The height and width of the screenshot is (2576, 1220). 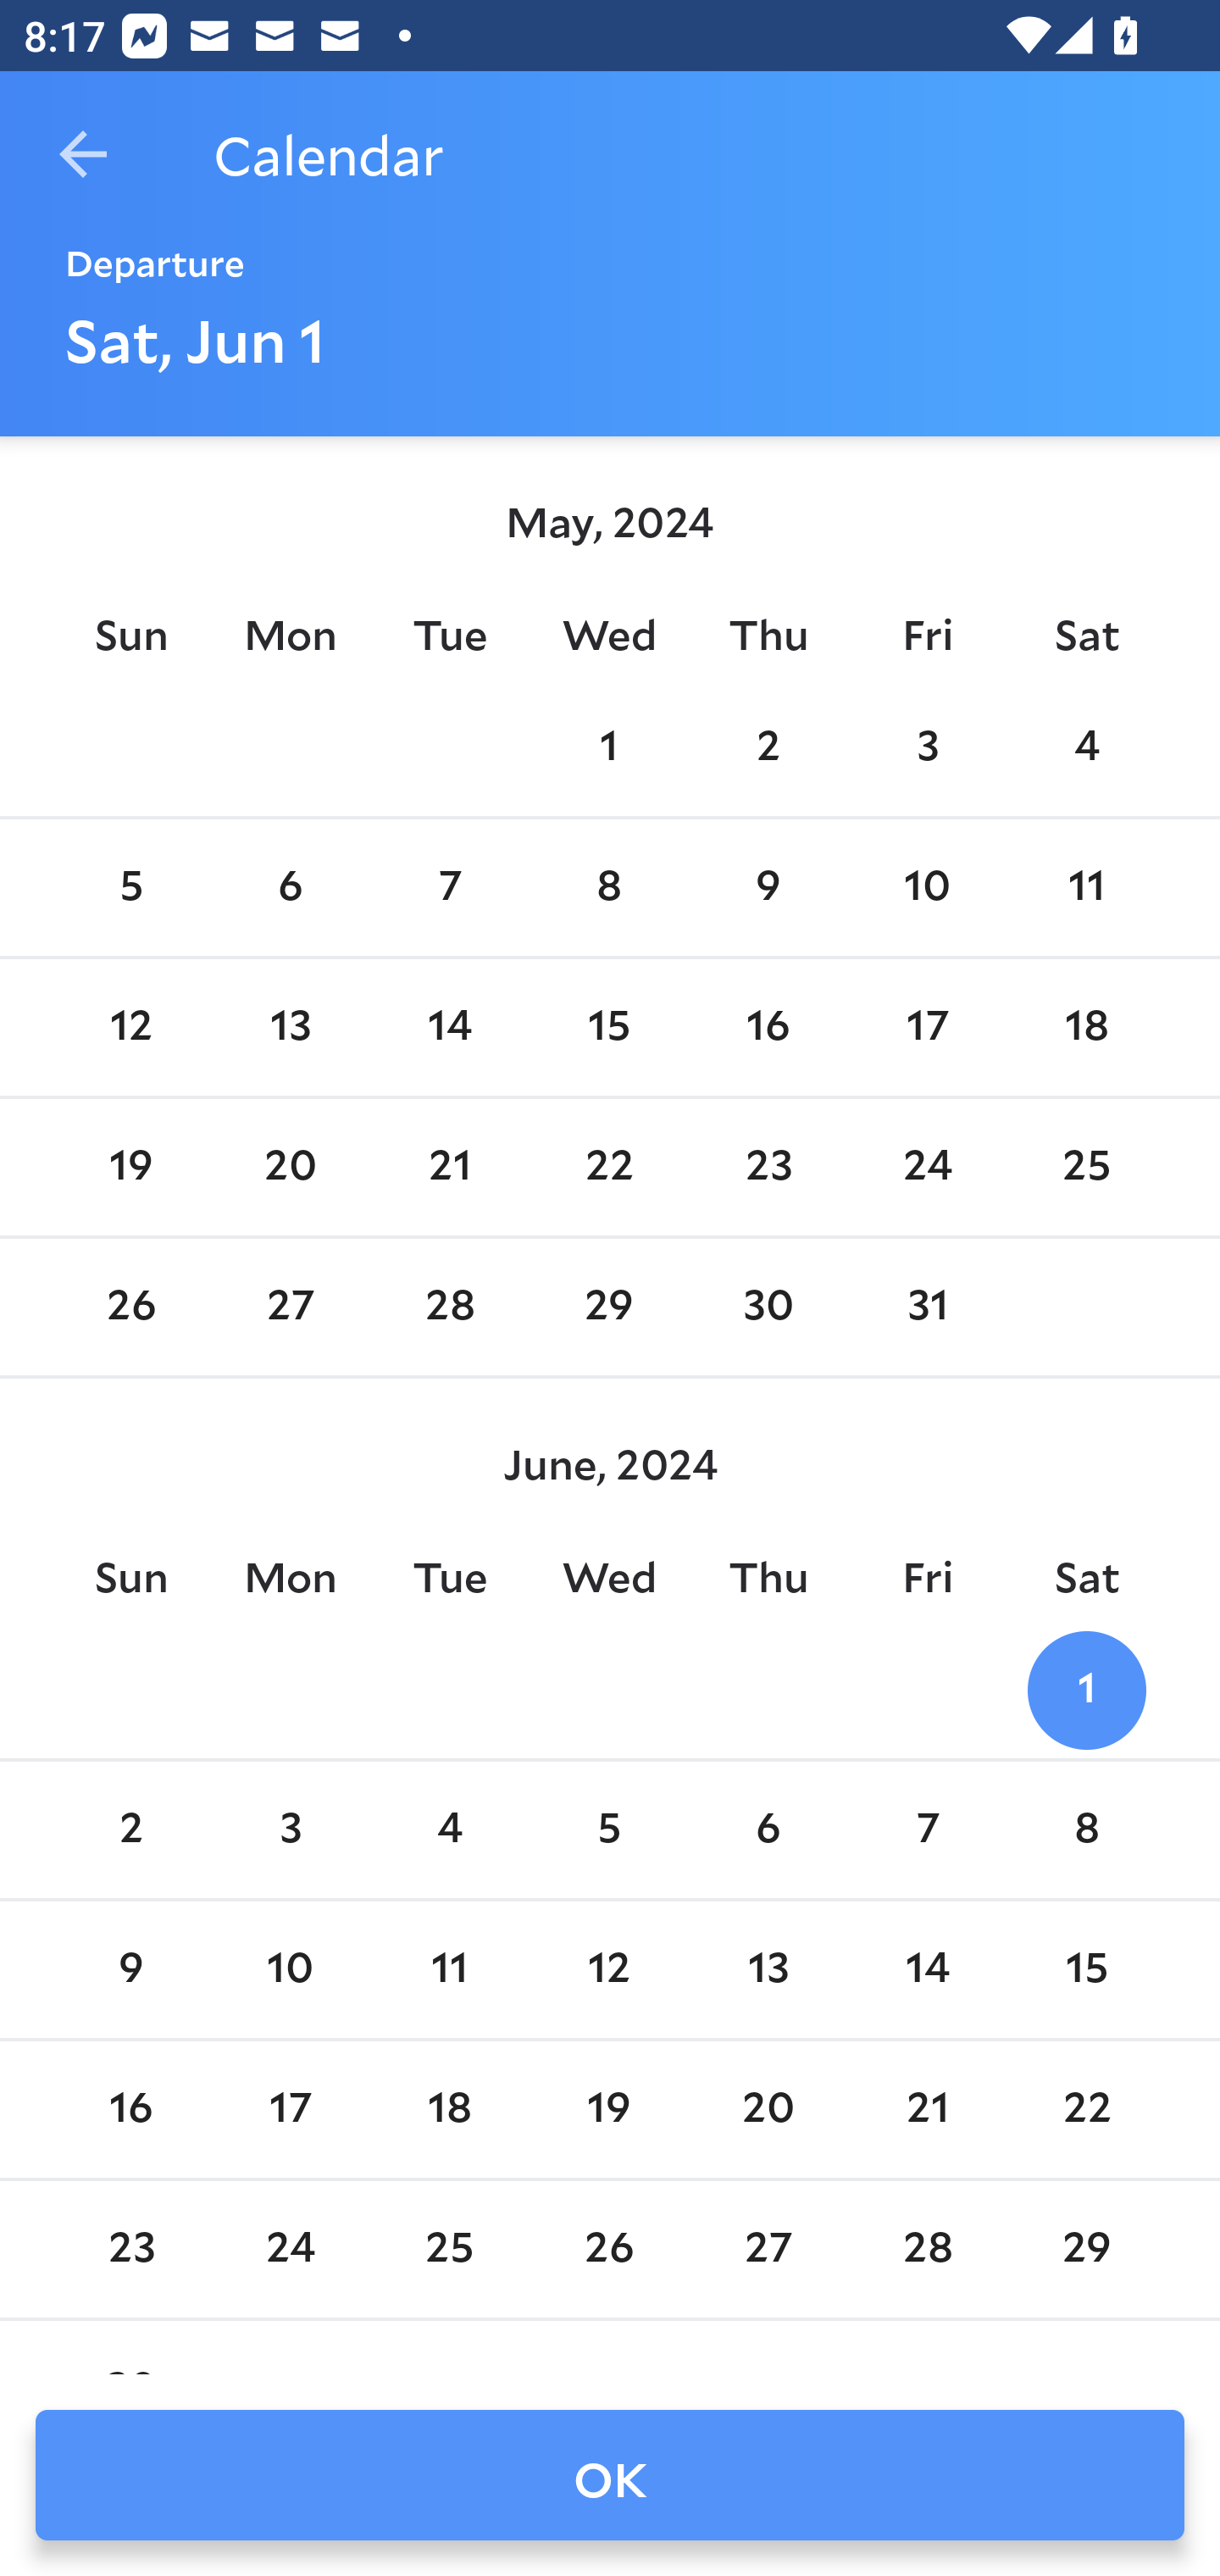 I want to click on 16, so click(x=130, y=2109).